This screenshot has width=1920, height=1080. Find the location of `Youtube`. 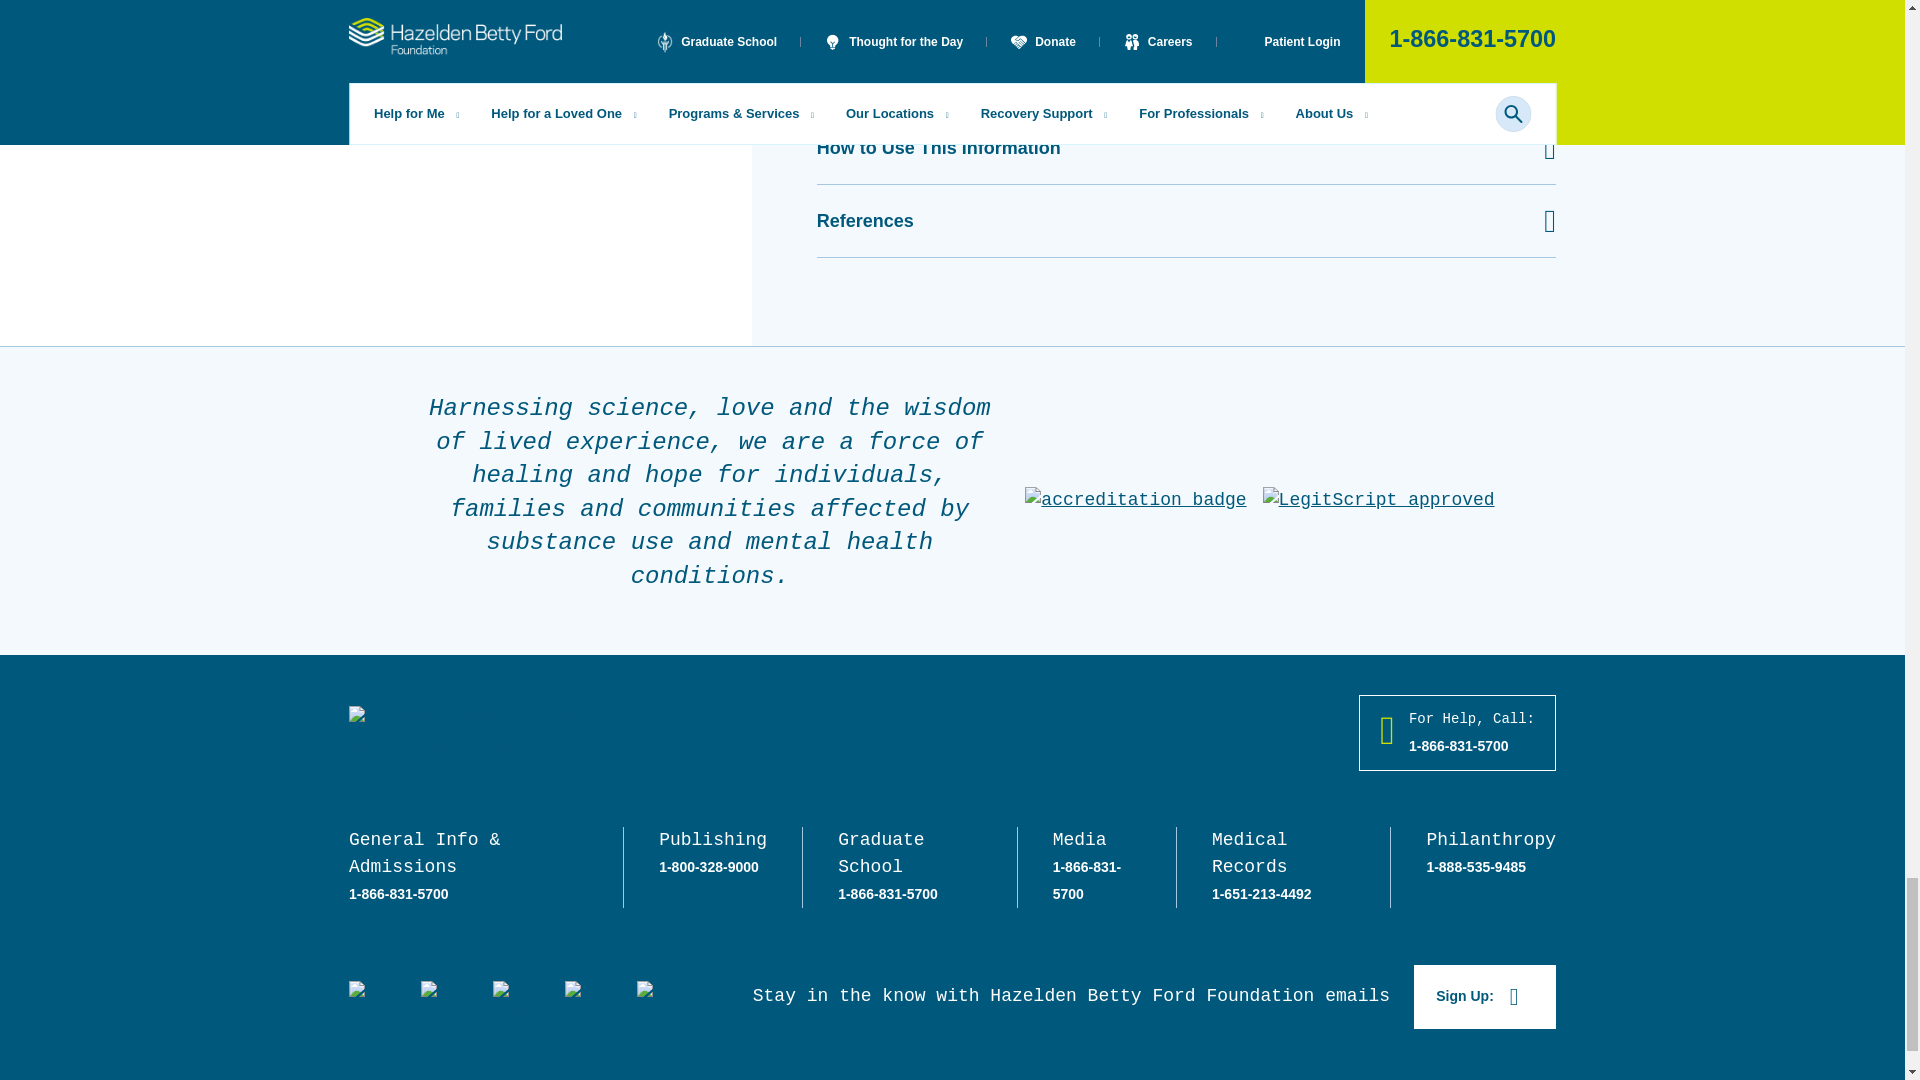

Youtube is located at coordinates (652, 996).